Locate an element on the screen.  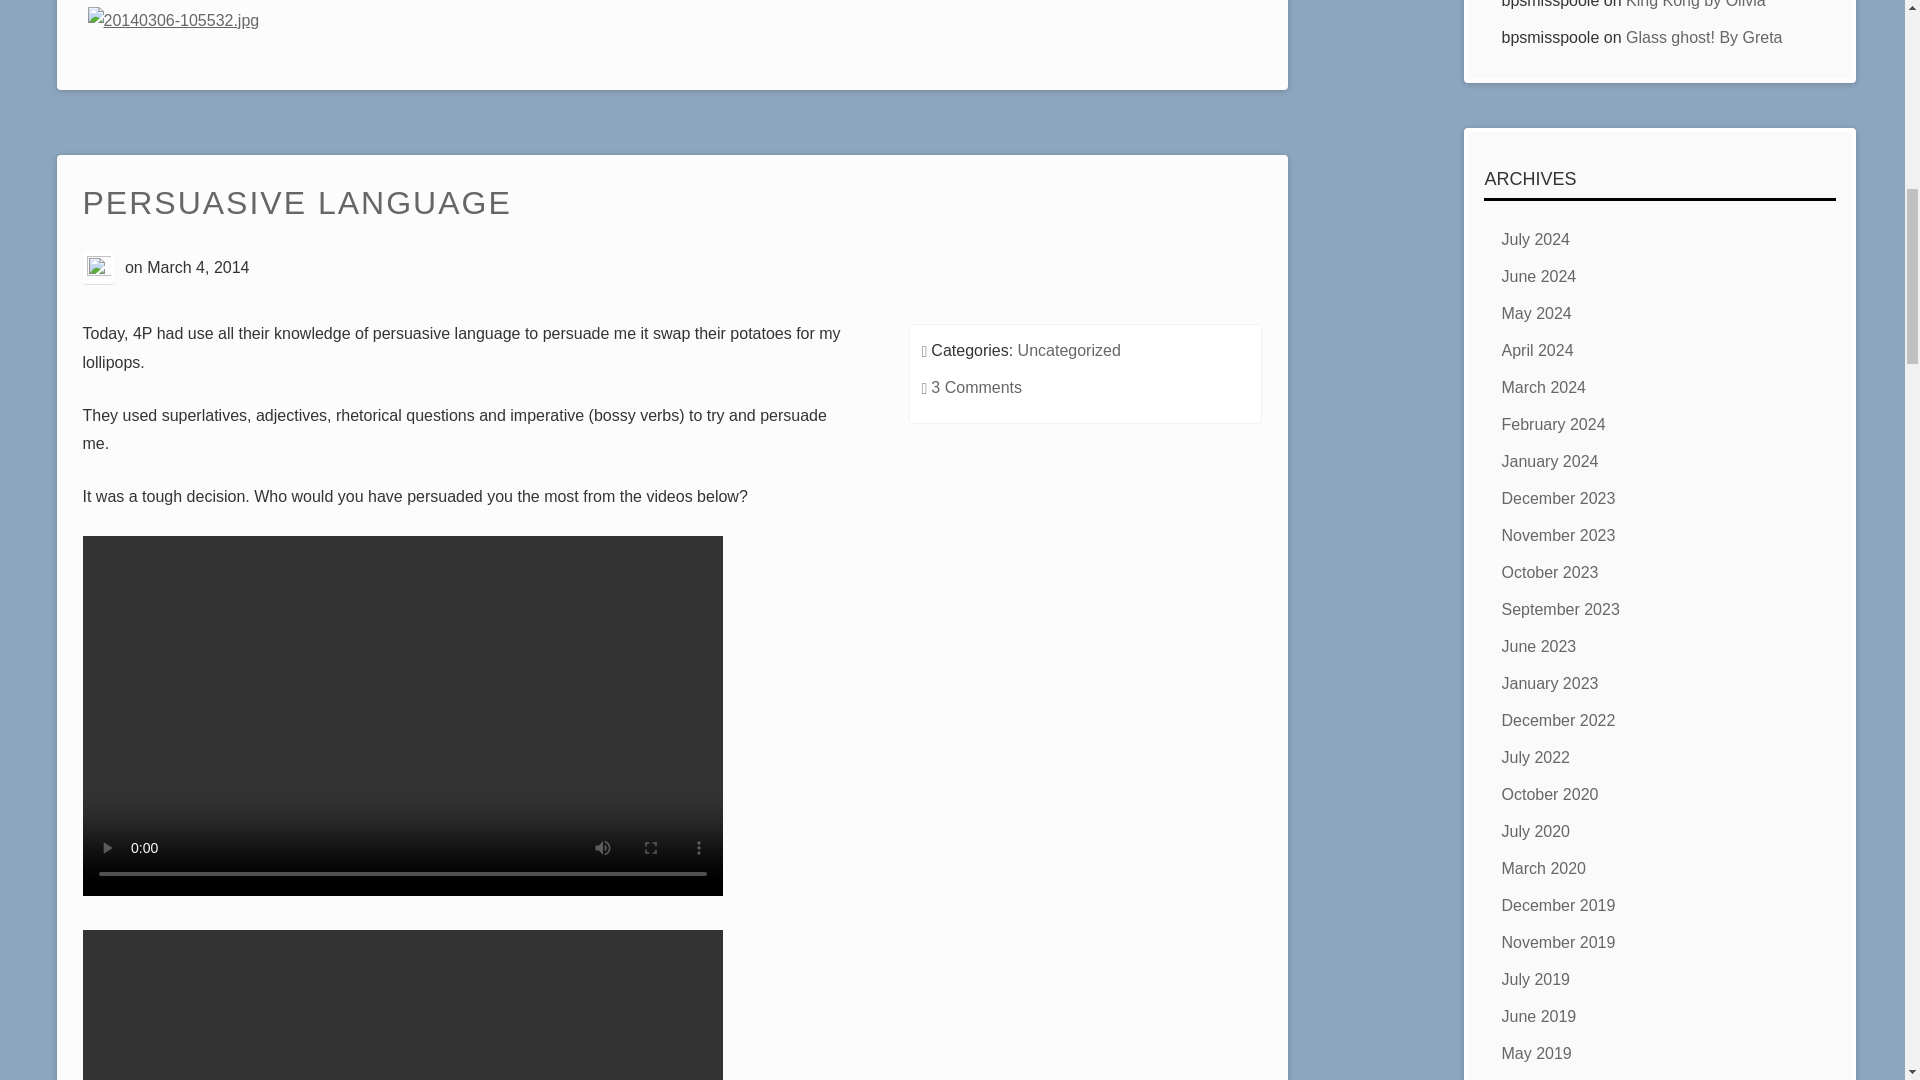
April 2024 is located at coordinates (1536, 350).